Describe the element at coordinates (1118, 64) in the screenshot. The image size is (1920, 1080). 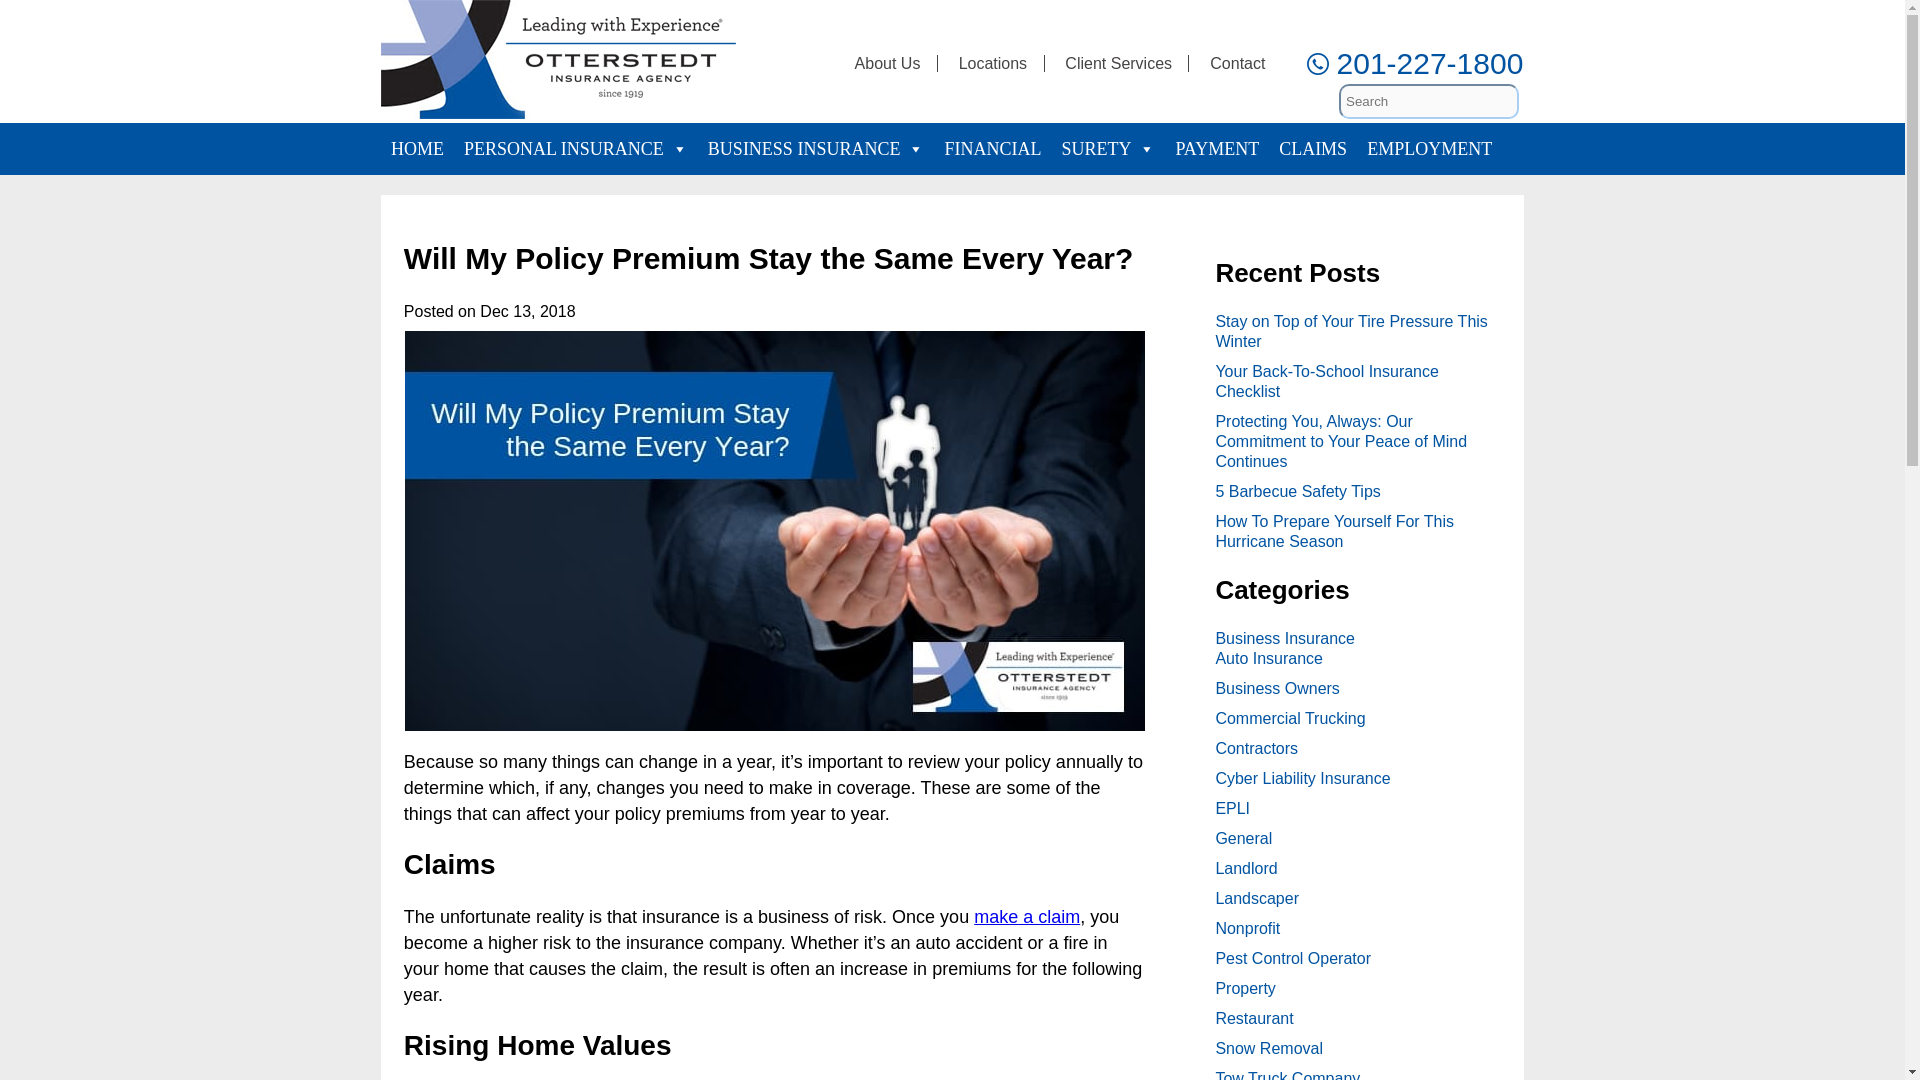
I see `Client Services` at that location.